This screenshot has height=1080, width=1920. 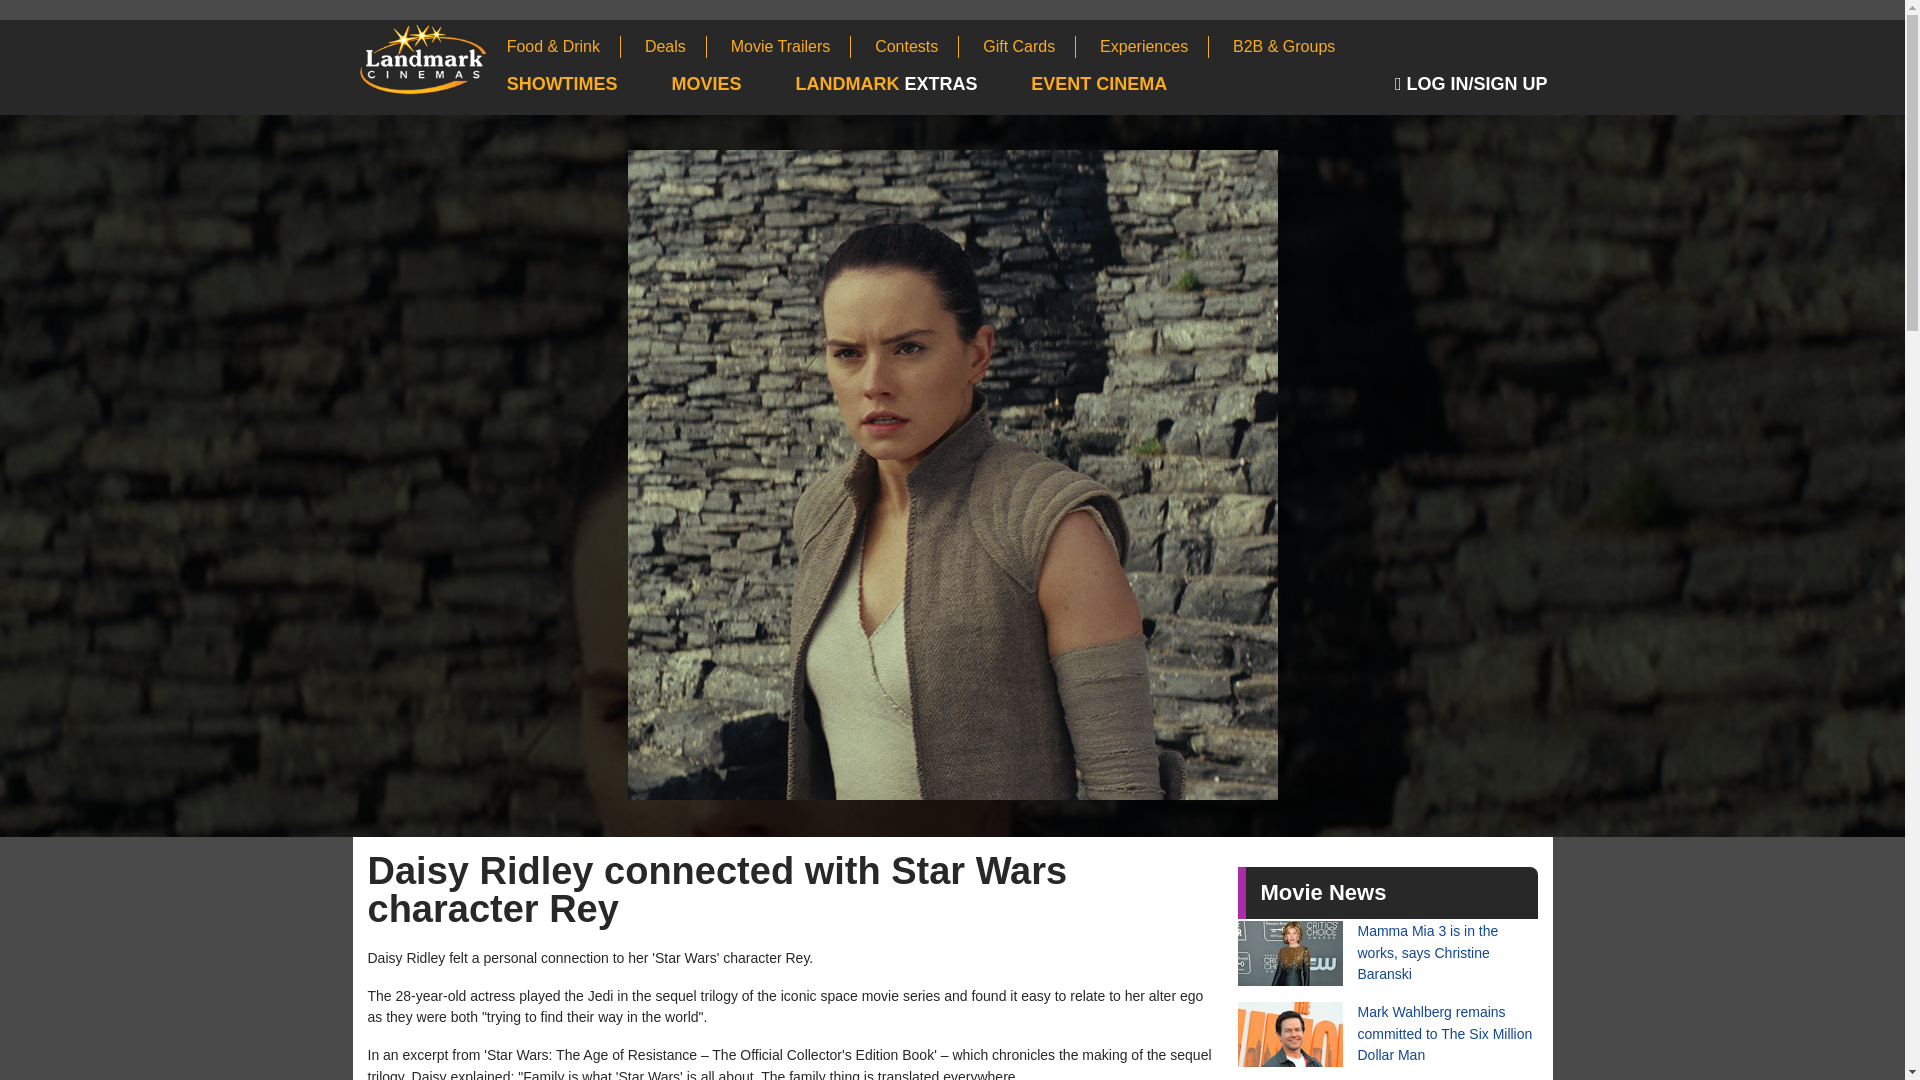 What do you see at coordinates (792, 46) in the screenshot?
I see `Movie Trailers` at bounding box center [792, 46].